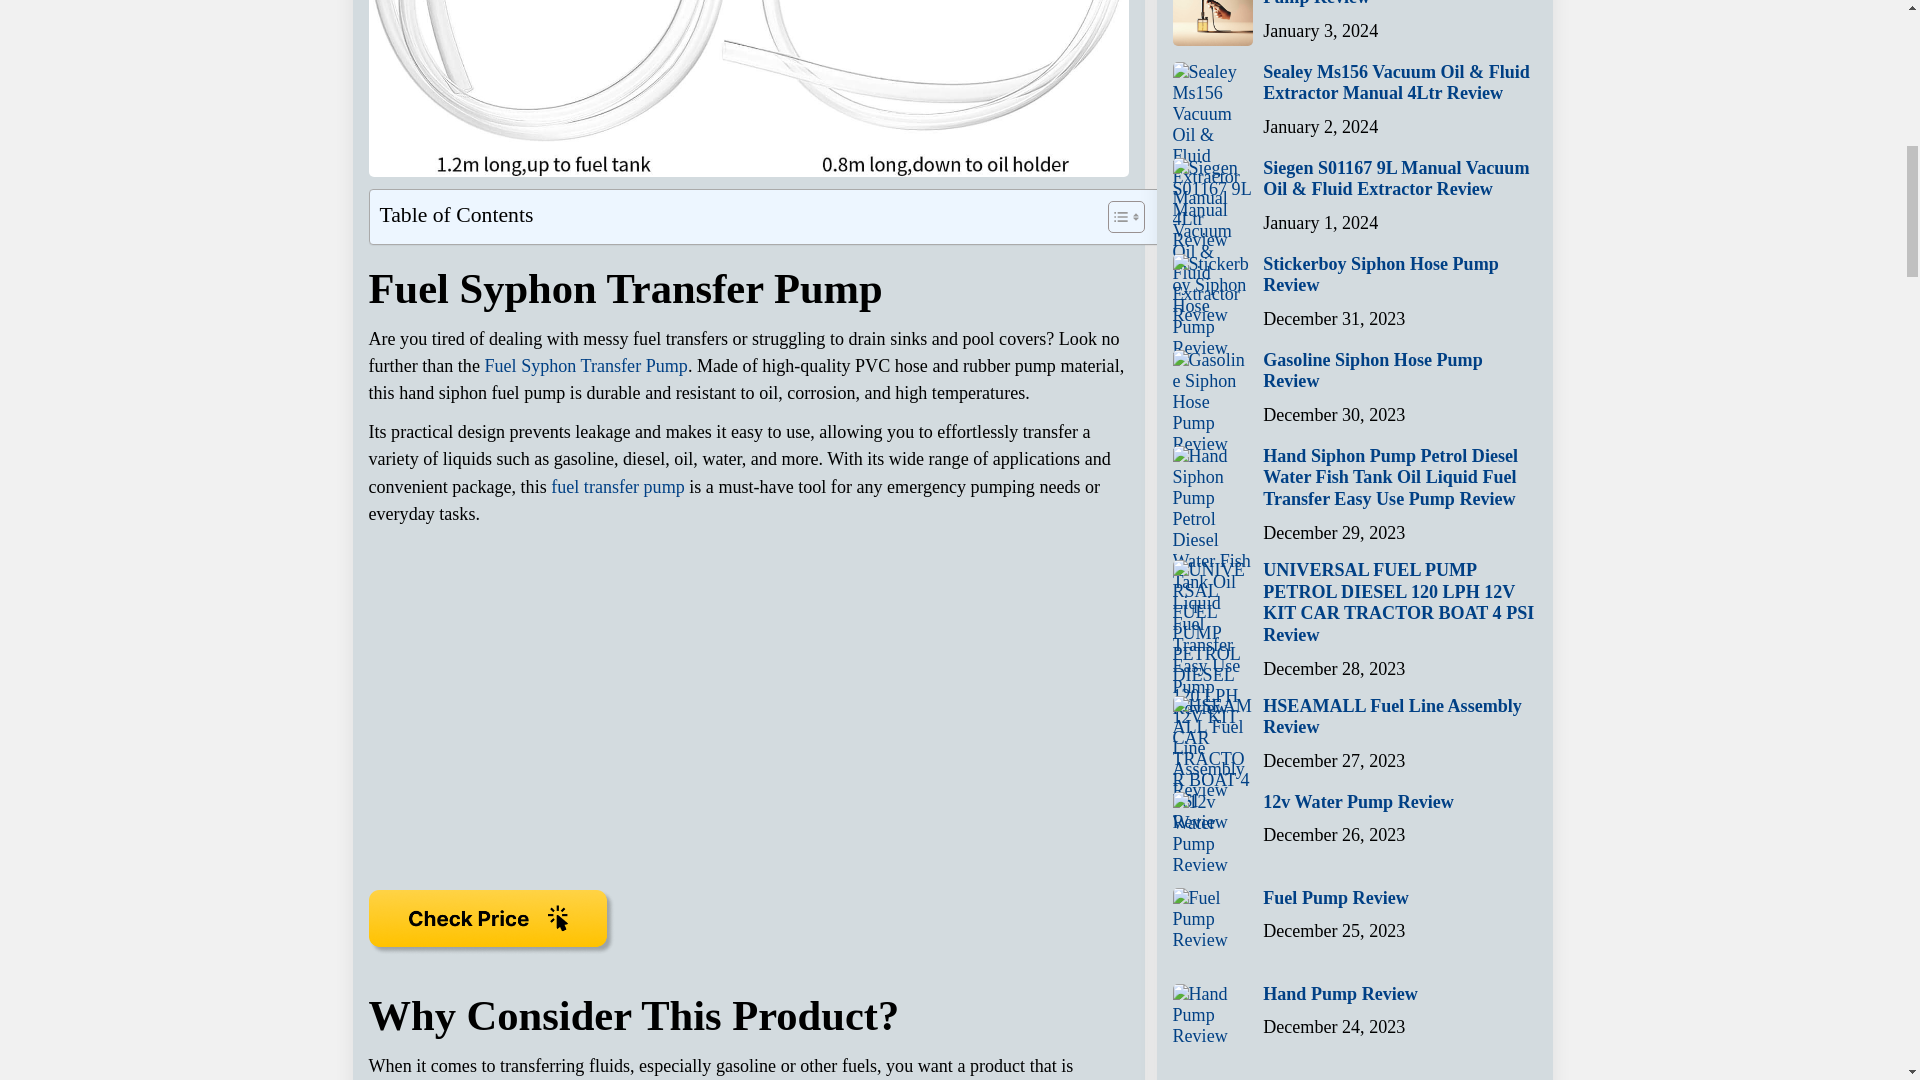  I want to click on Fuel Syphon Transfer Pump, so click(585, 366).